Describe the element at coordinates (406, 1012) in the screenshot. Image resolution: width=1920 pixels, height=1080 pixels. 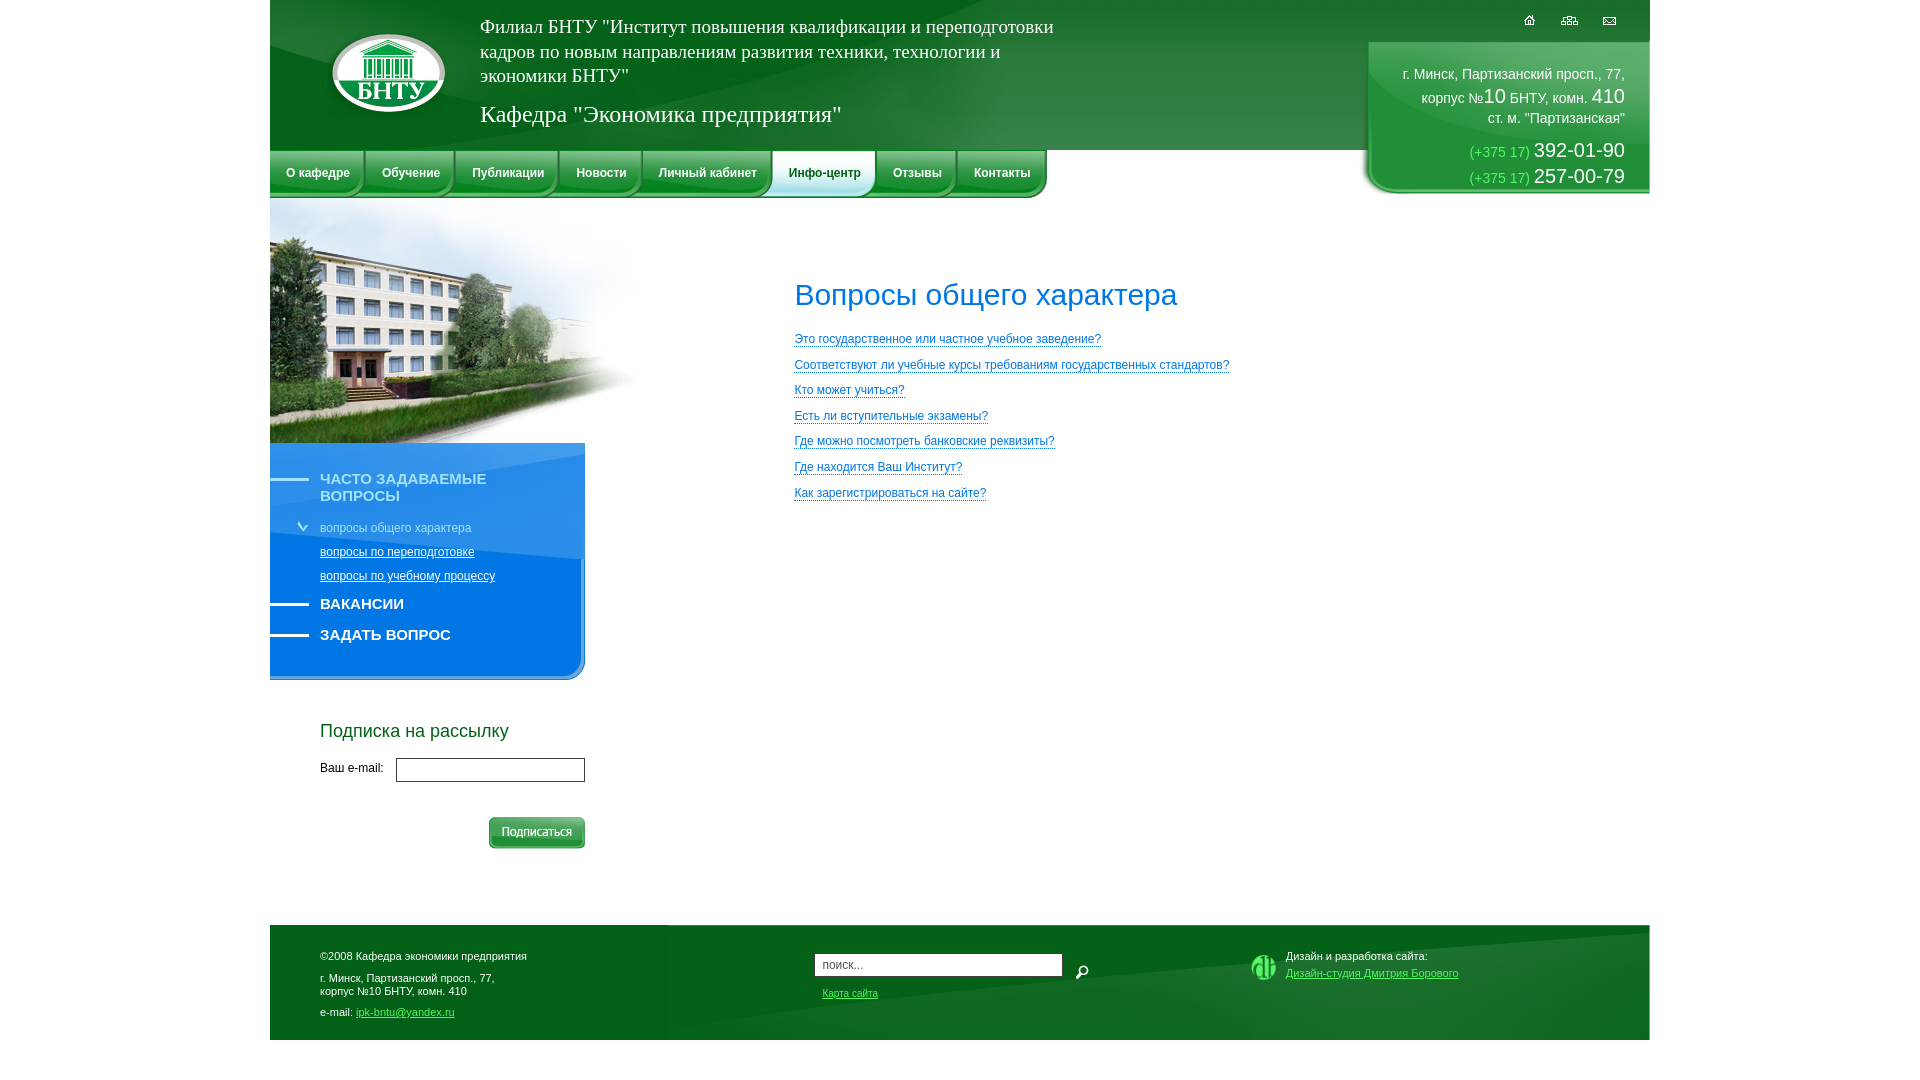
I see `ipk-bntu@yandex.ru` at that location.